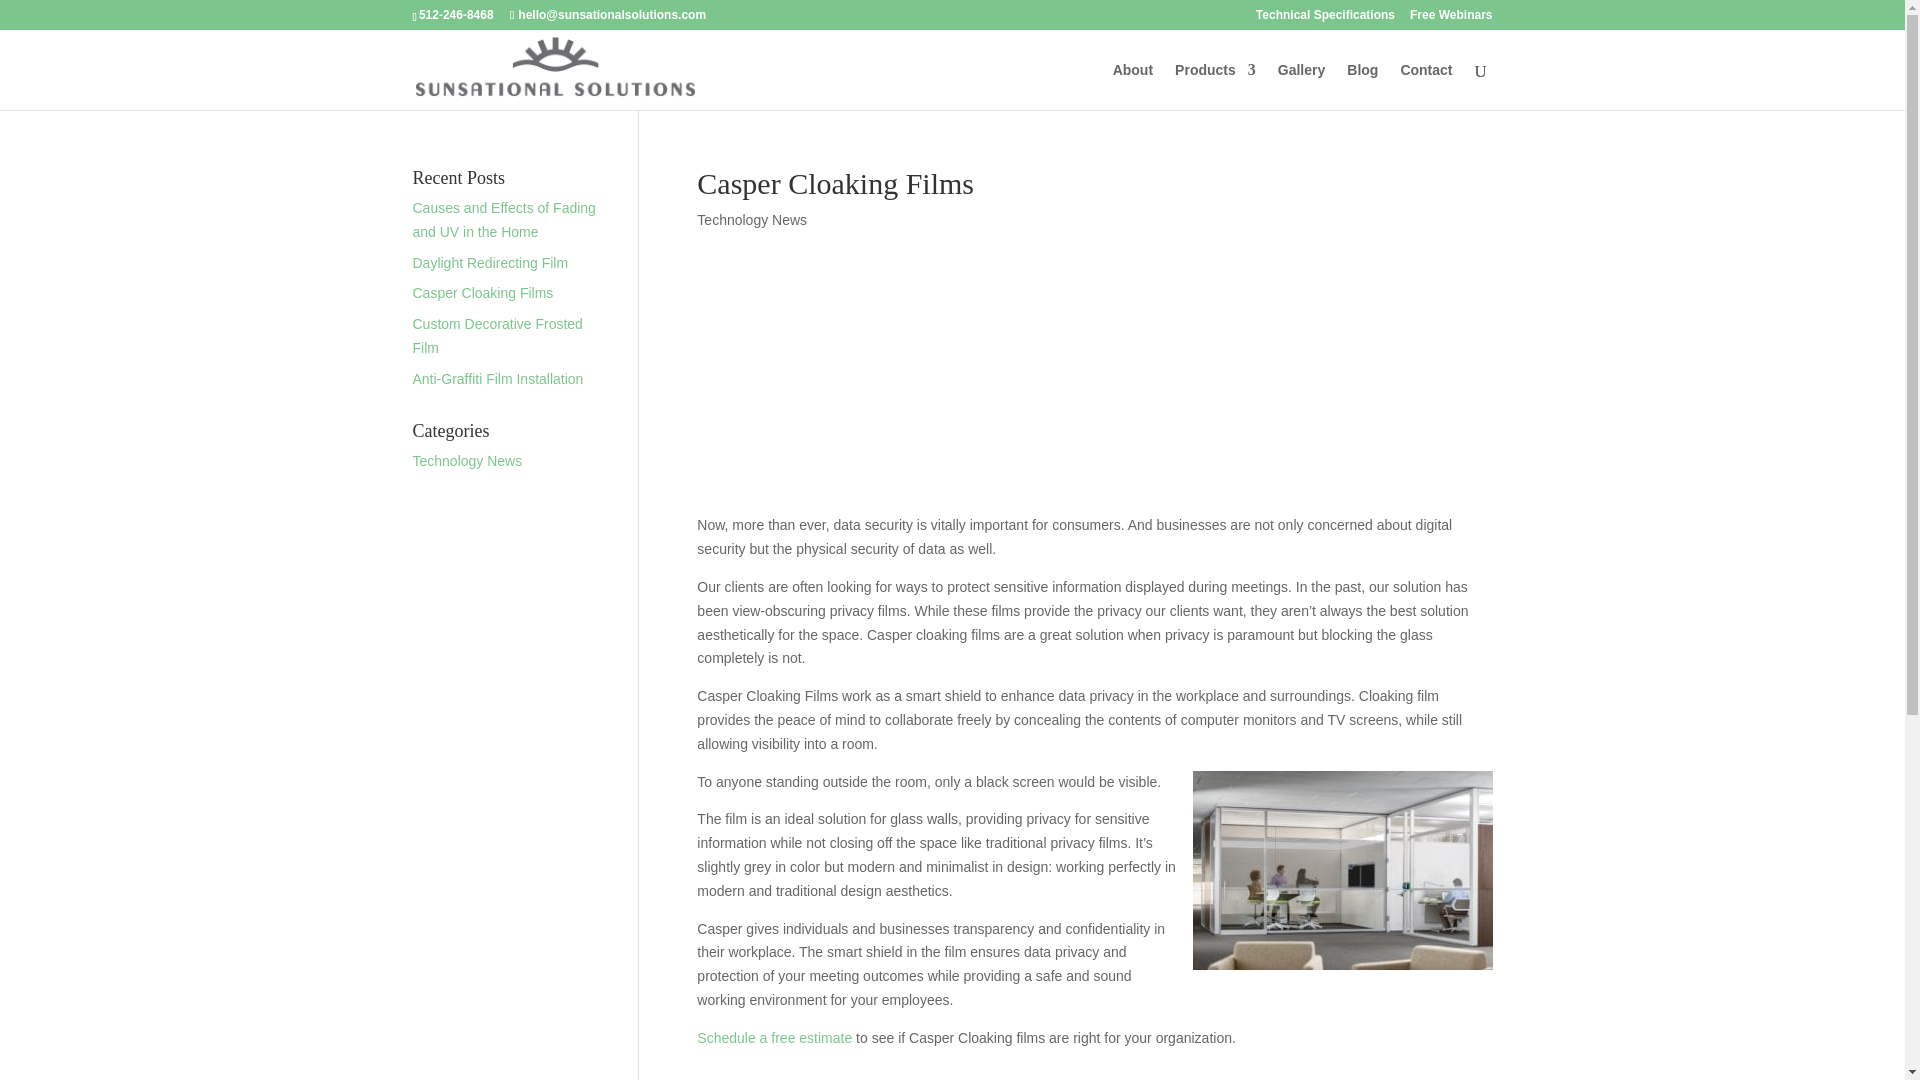 The height and width of the screenshot is (1080, 1920). What do you see at coordinates (490, 262) in the screenshot?
I see `Daylight Redirecting Film` at bounding box center [490, 262].